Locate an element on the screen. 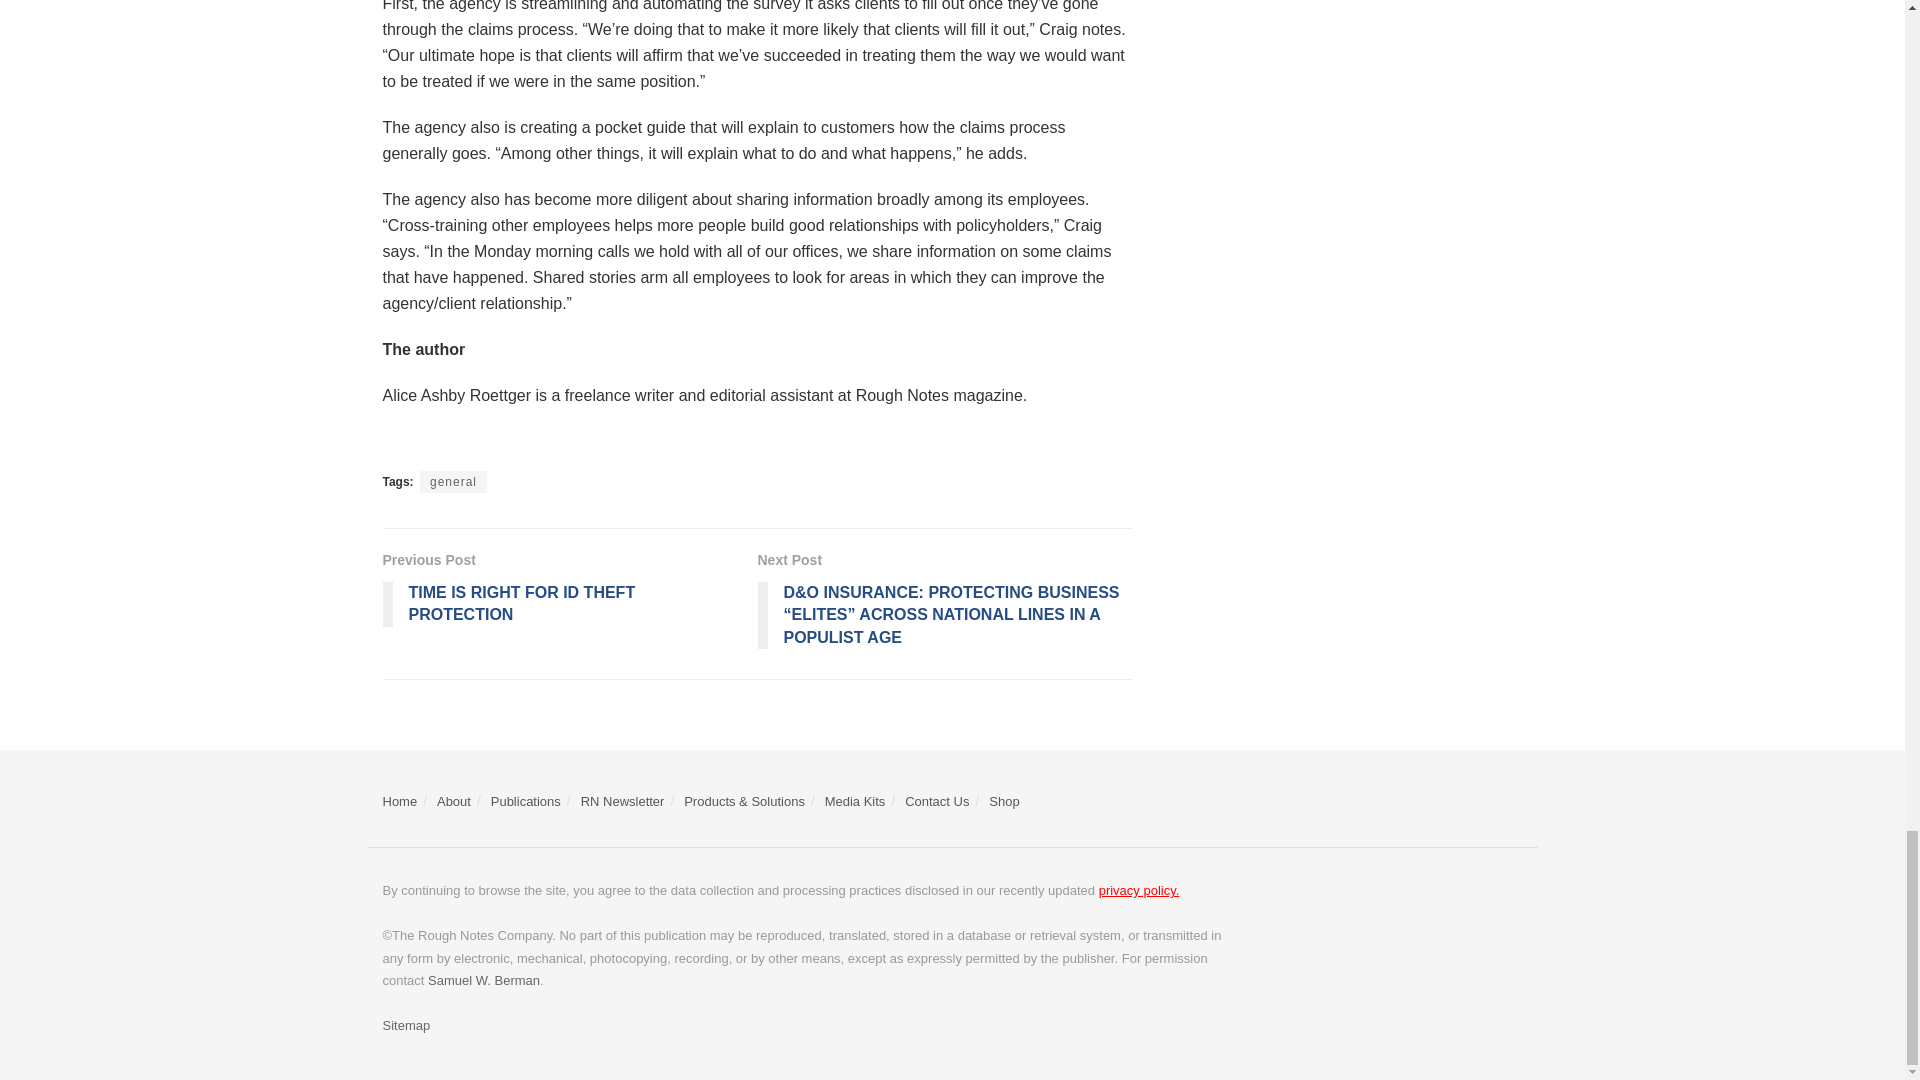 This screenshot has width=1920, height=1080. Email this article is located at coordinates (652, 444).